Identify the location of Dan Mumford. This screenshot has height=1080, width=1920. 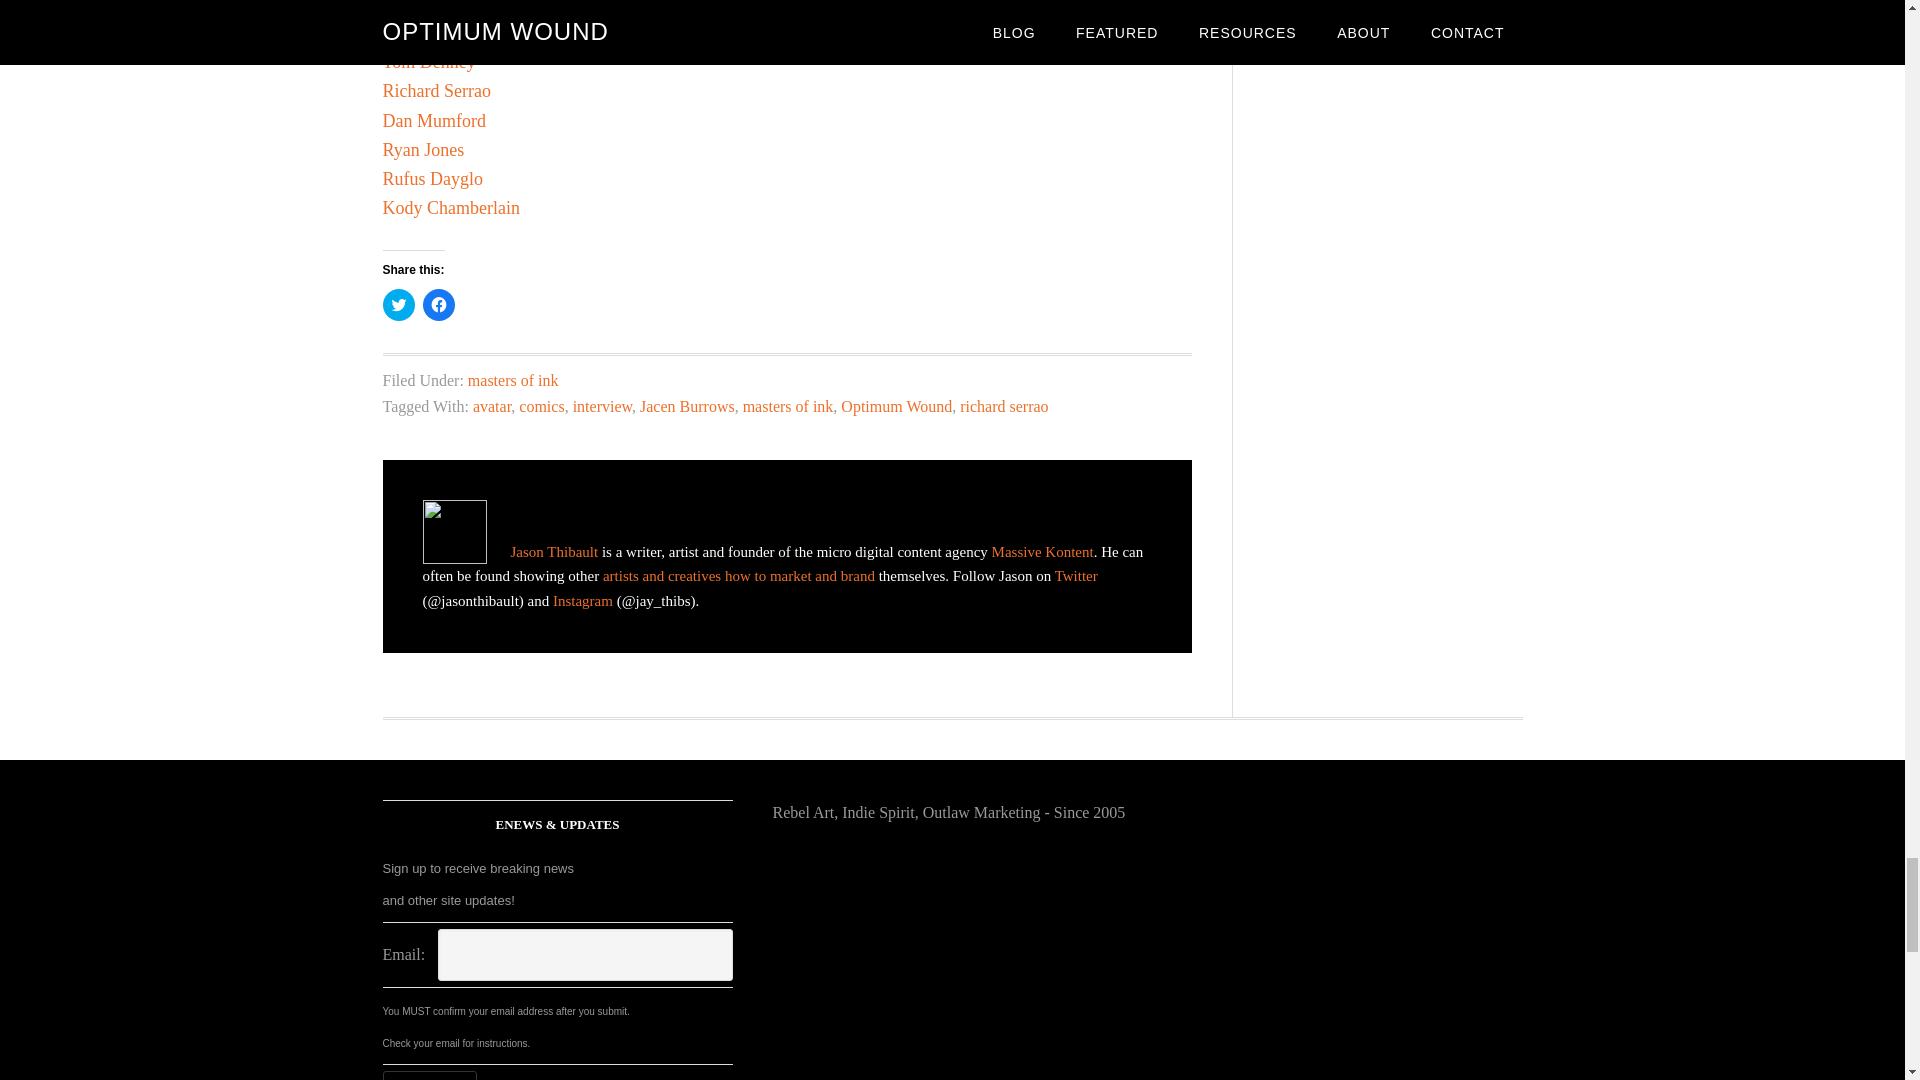
(434, 120).